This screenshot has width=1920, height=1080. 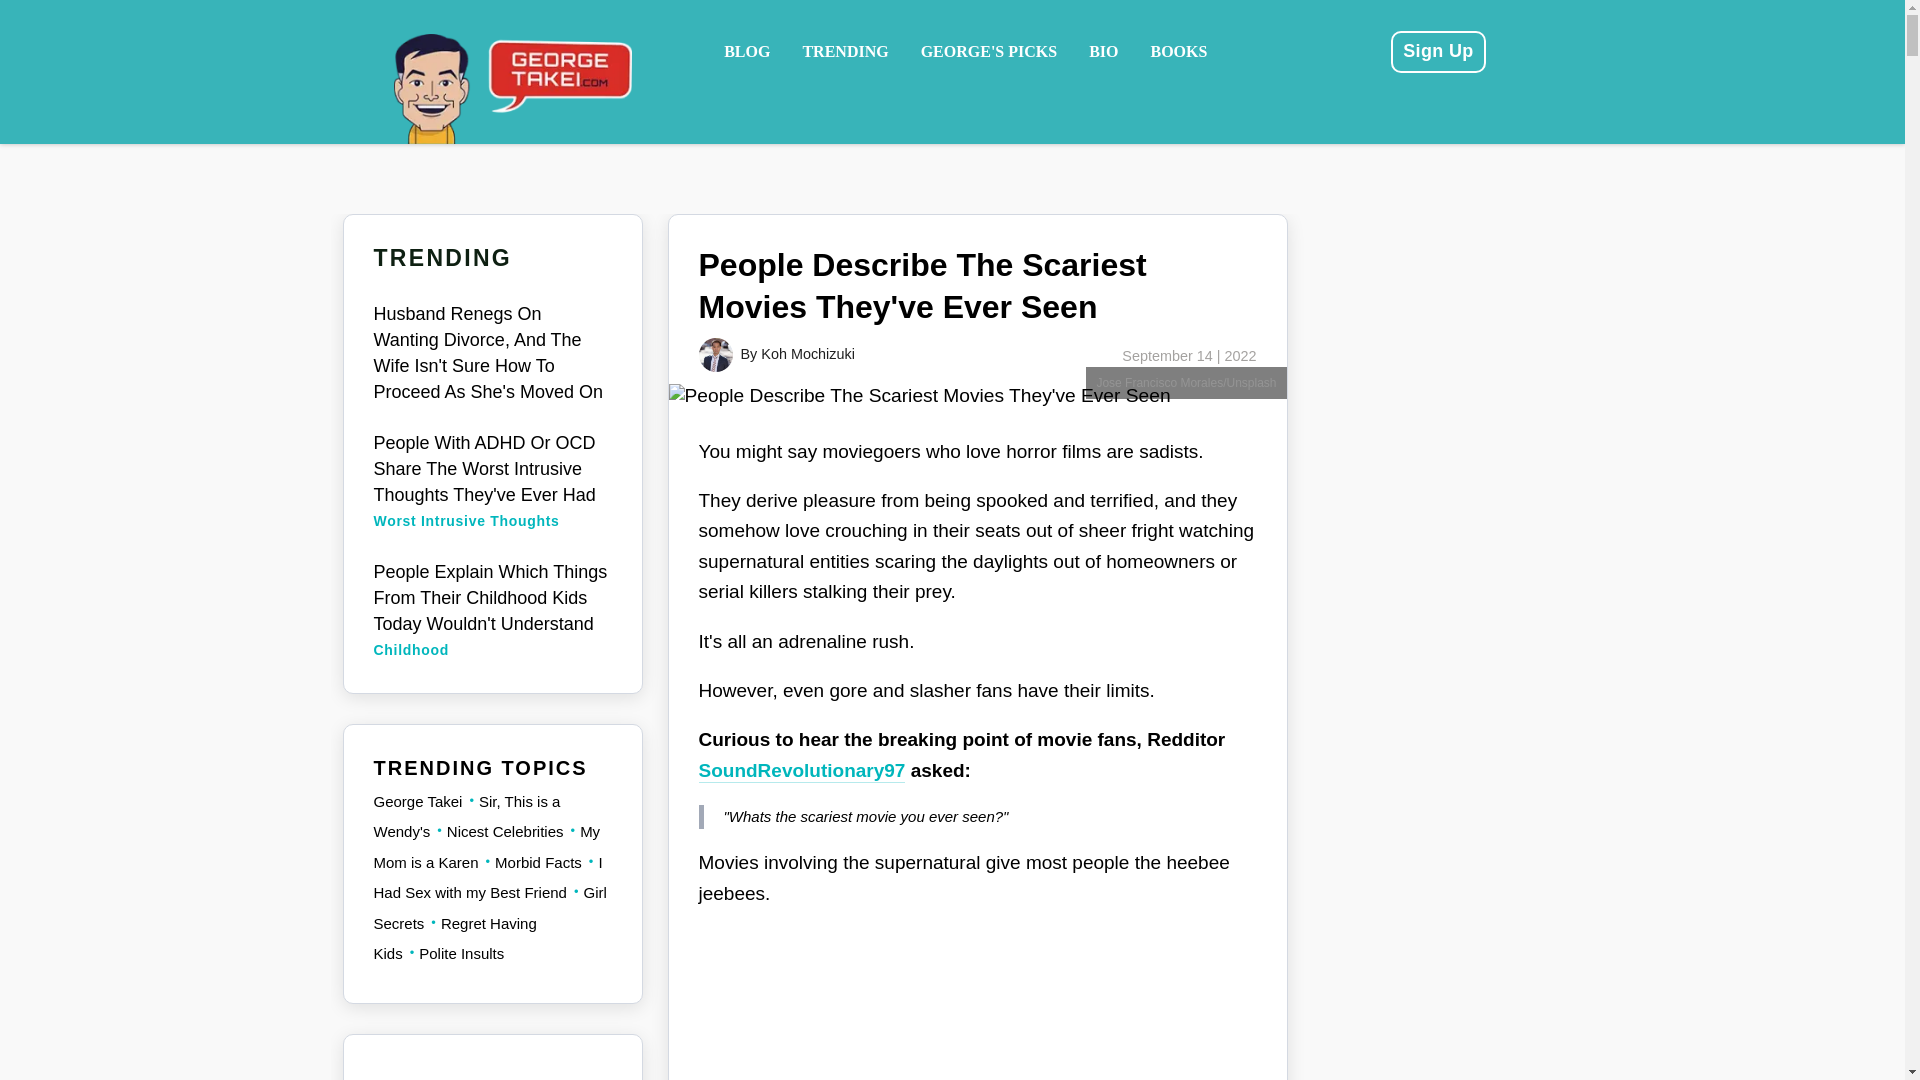 I want to click on Morbid Facts, so click(x=530, y=862).